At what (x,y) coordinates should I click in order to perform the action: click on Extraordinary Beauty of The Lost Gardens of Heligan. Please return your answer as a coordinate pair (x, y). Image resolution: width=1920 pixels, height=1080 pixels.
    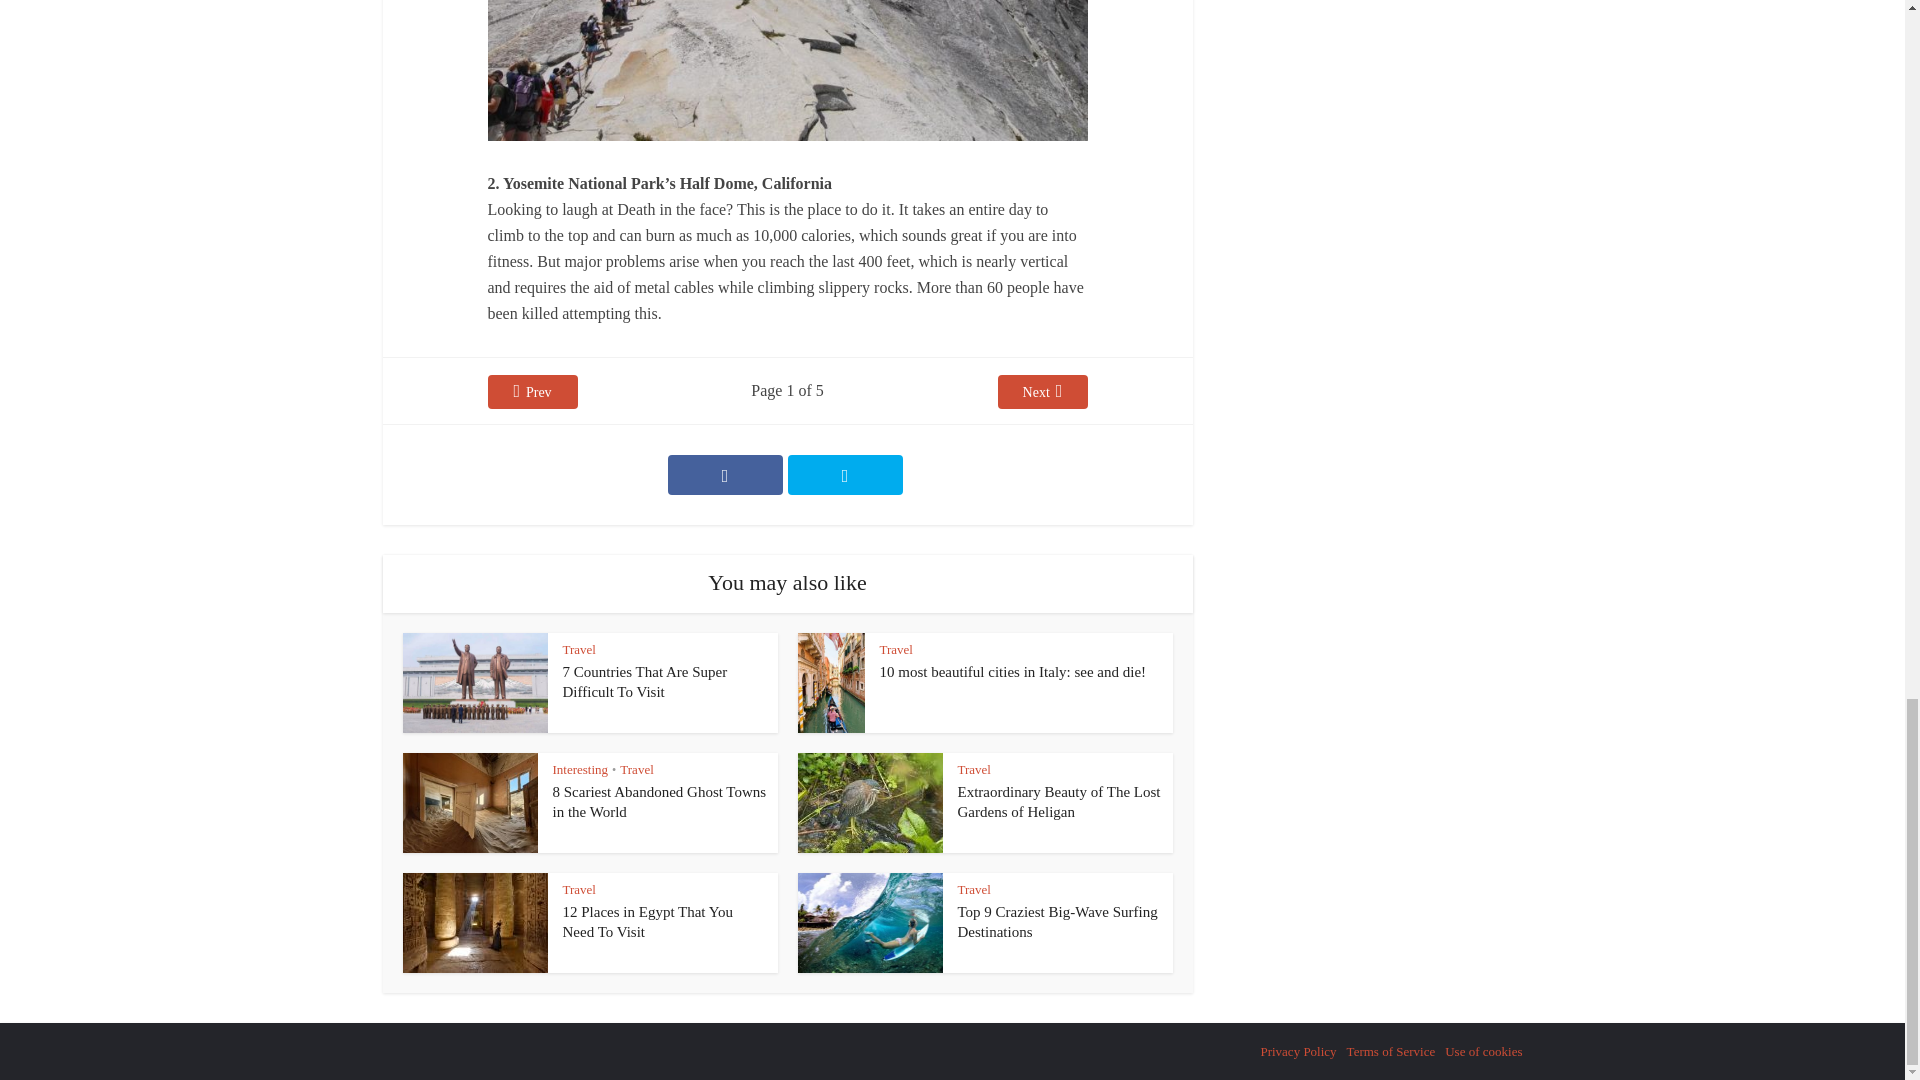
    Looking at the image, I should click on (1060, 802).